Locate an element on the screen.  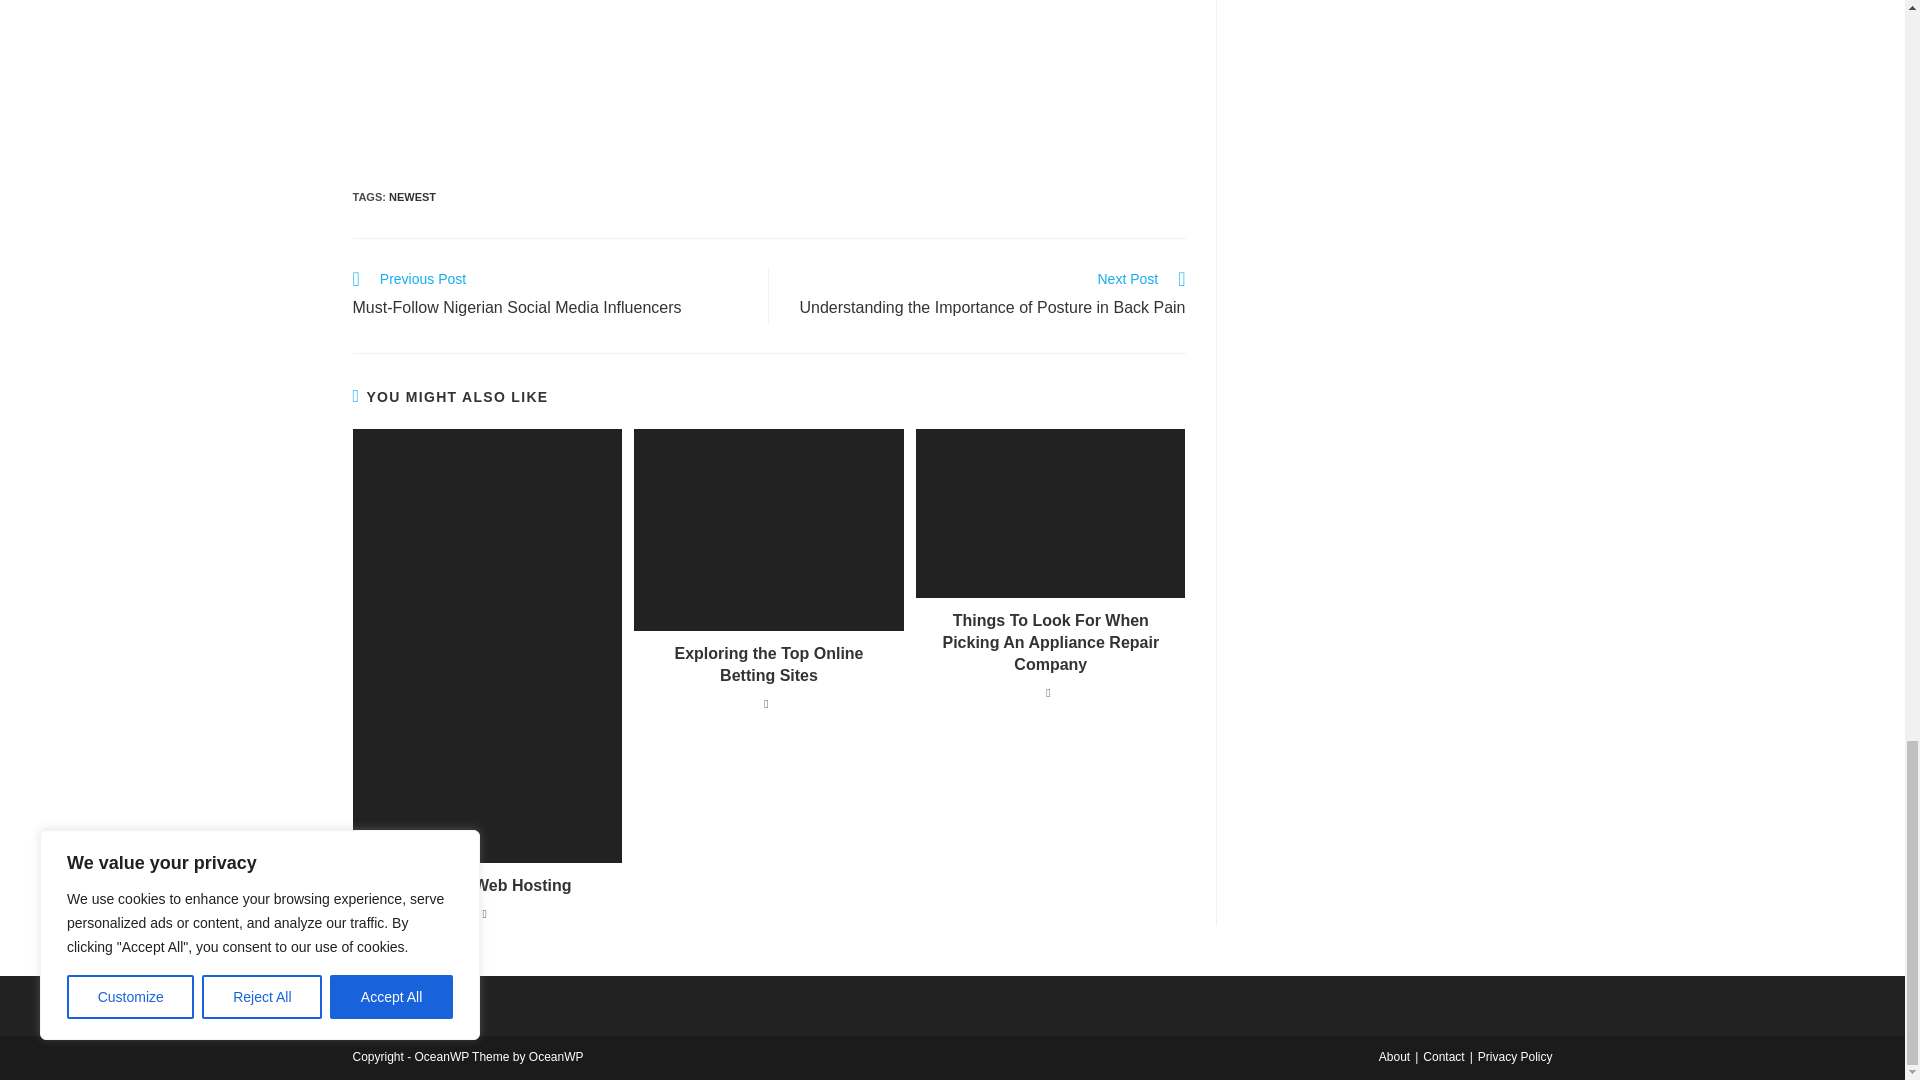
NEWEST is located at coordinates (486, 886).